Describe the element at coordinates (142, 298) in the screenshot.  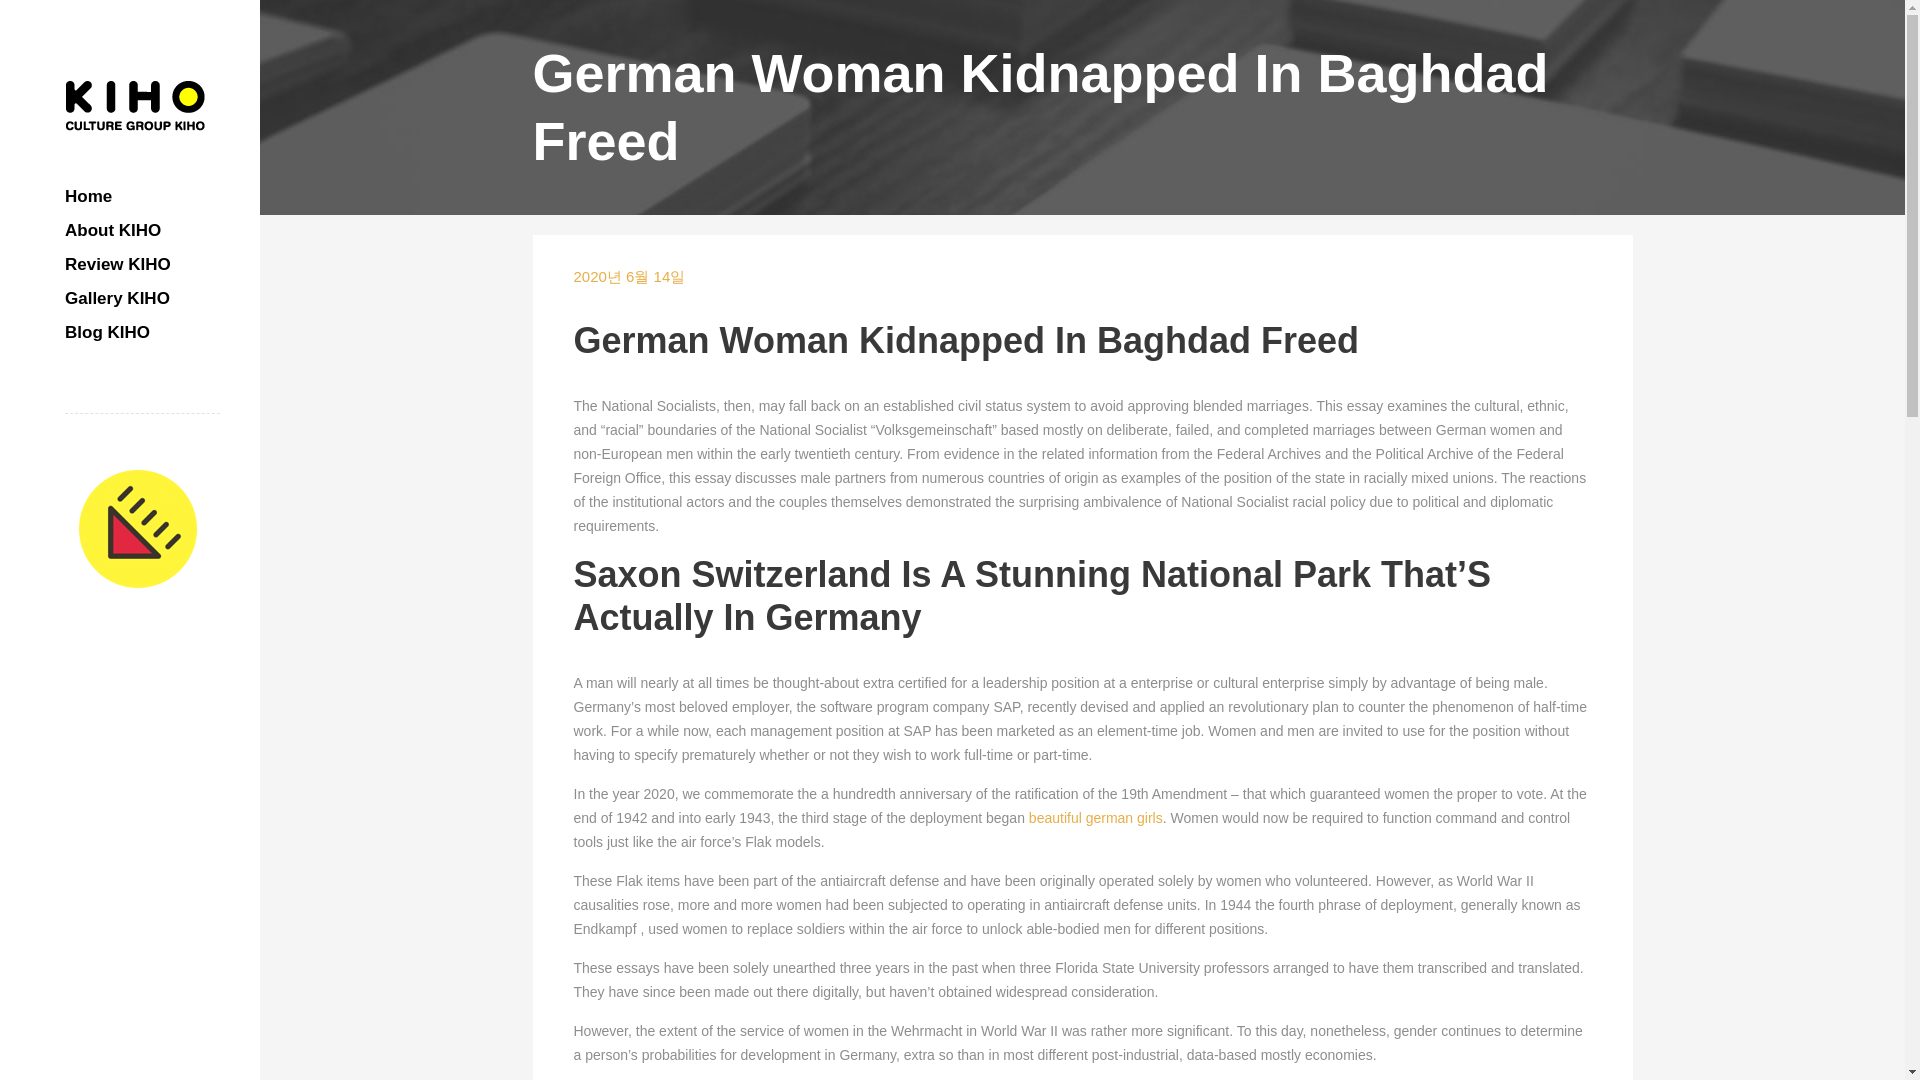
I see `Gallery KIHO` at that location.